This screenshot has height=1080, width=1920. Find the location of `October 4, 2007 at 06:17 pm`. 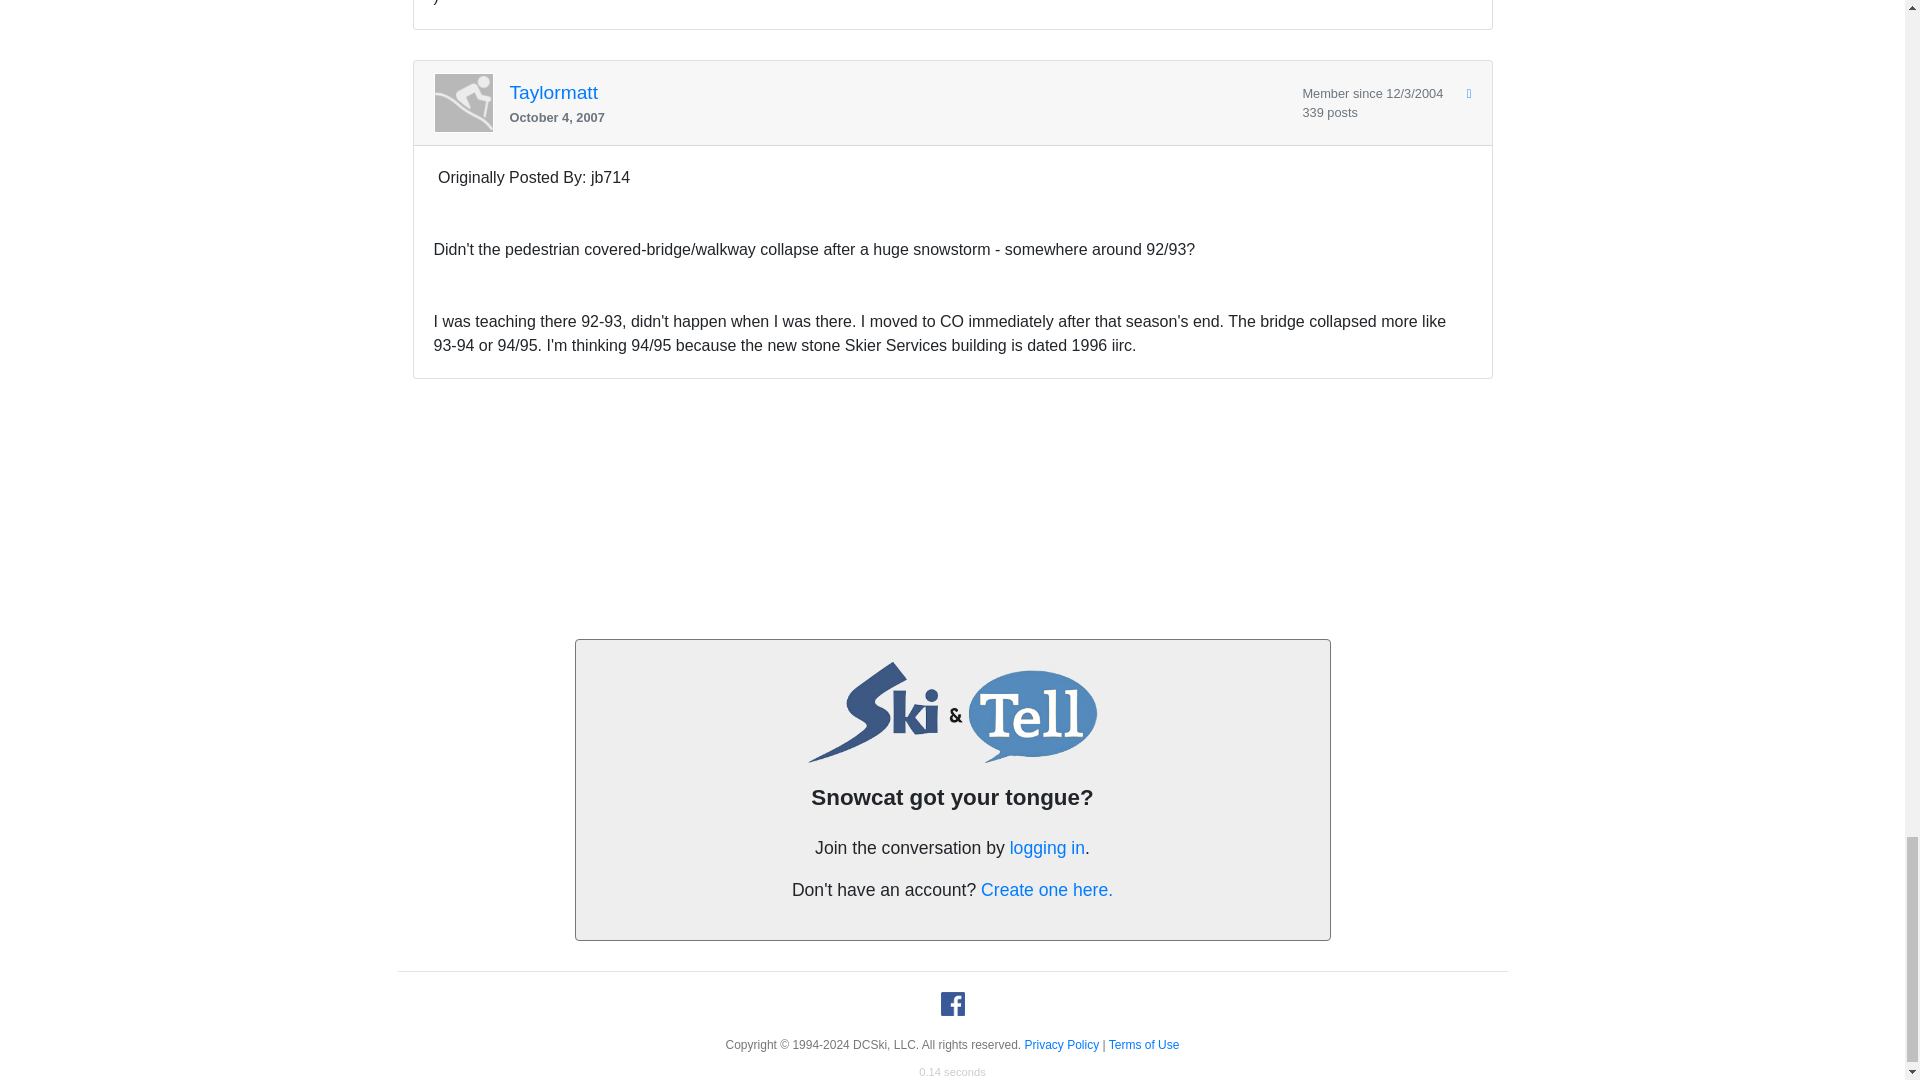

October 4, 2007 at 06:17 pm is located at coordinates (898, 118).